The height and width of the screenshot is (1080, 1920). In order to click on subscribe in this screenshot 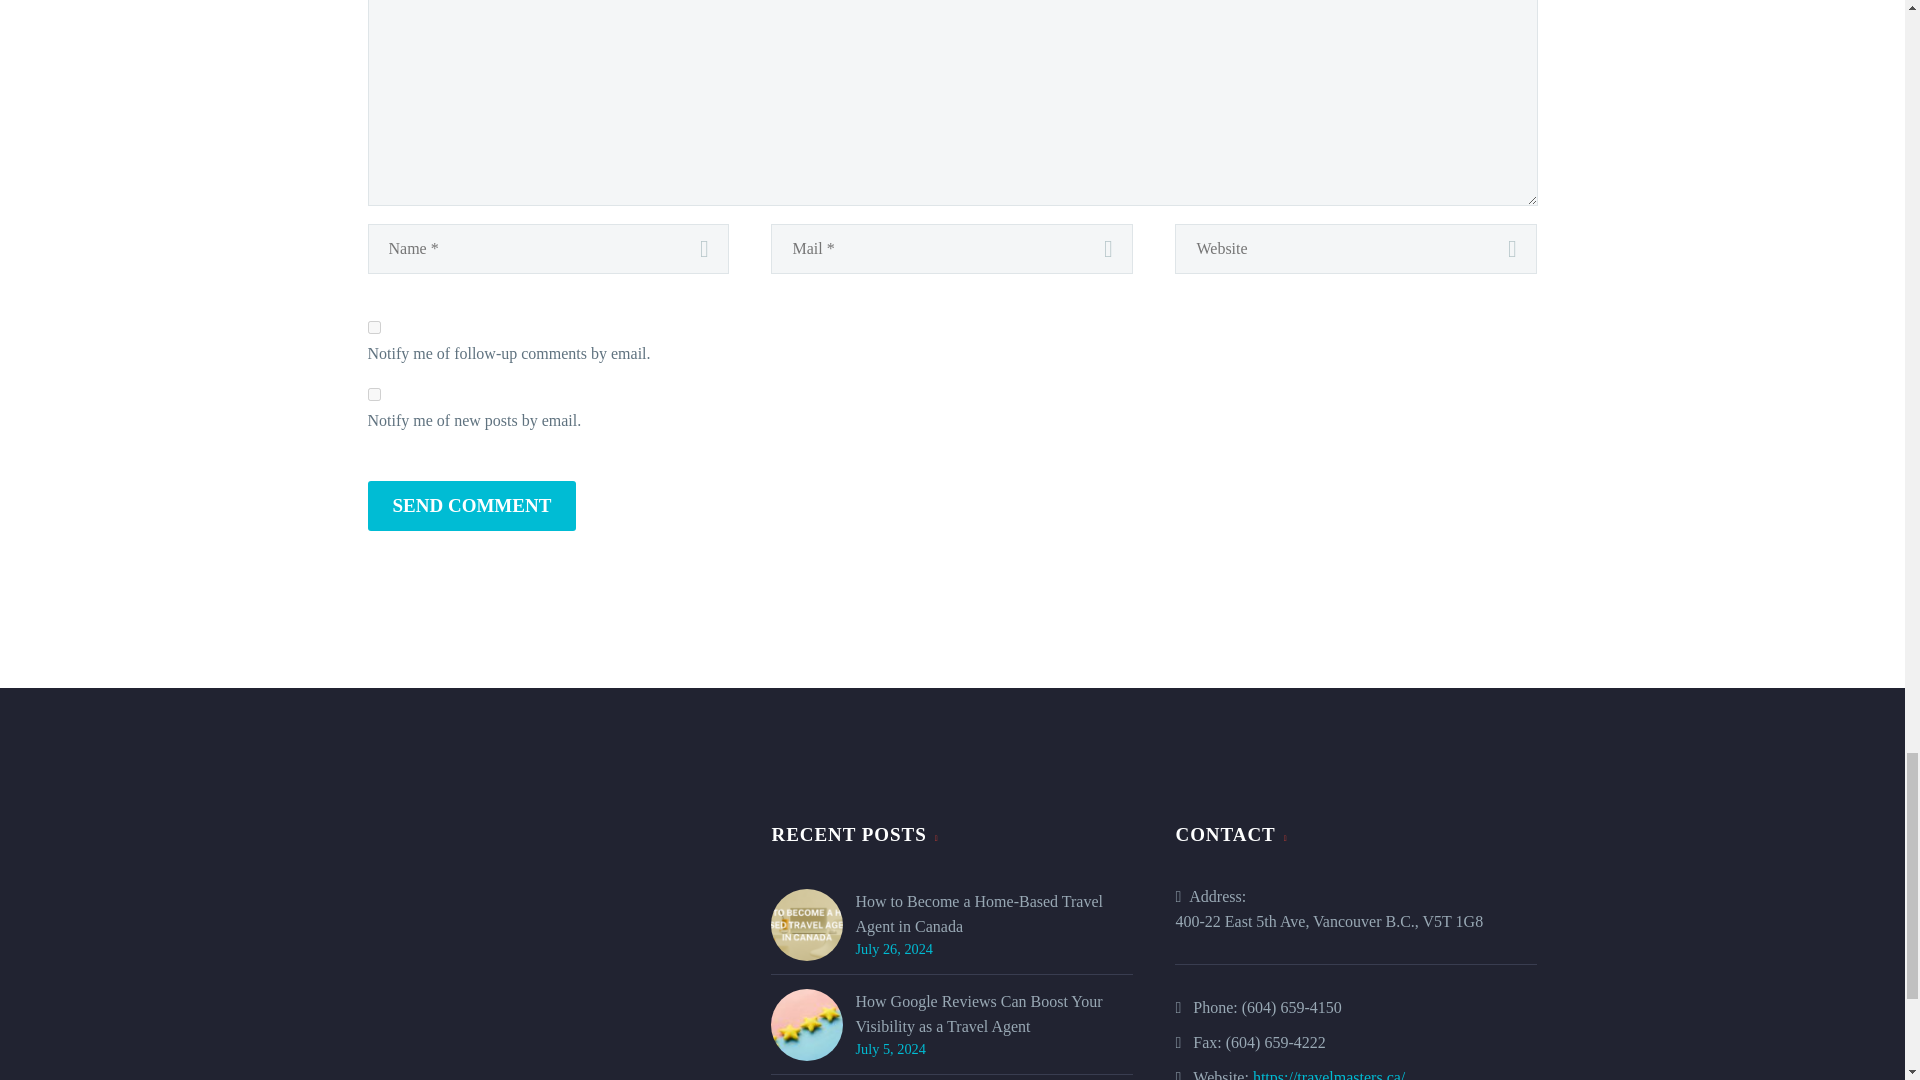, I will do `click(374, 394)`.